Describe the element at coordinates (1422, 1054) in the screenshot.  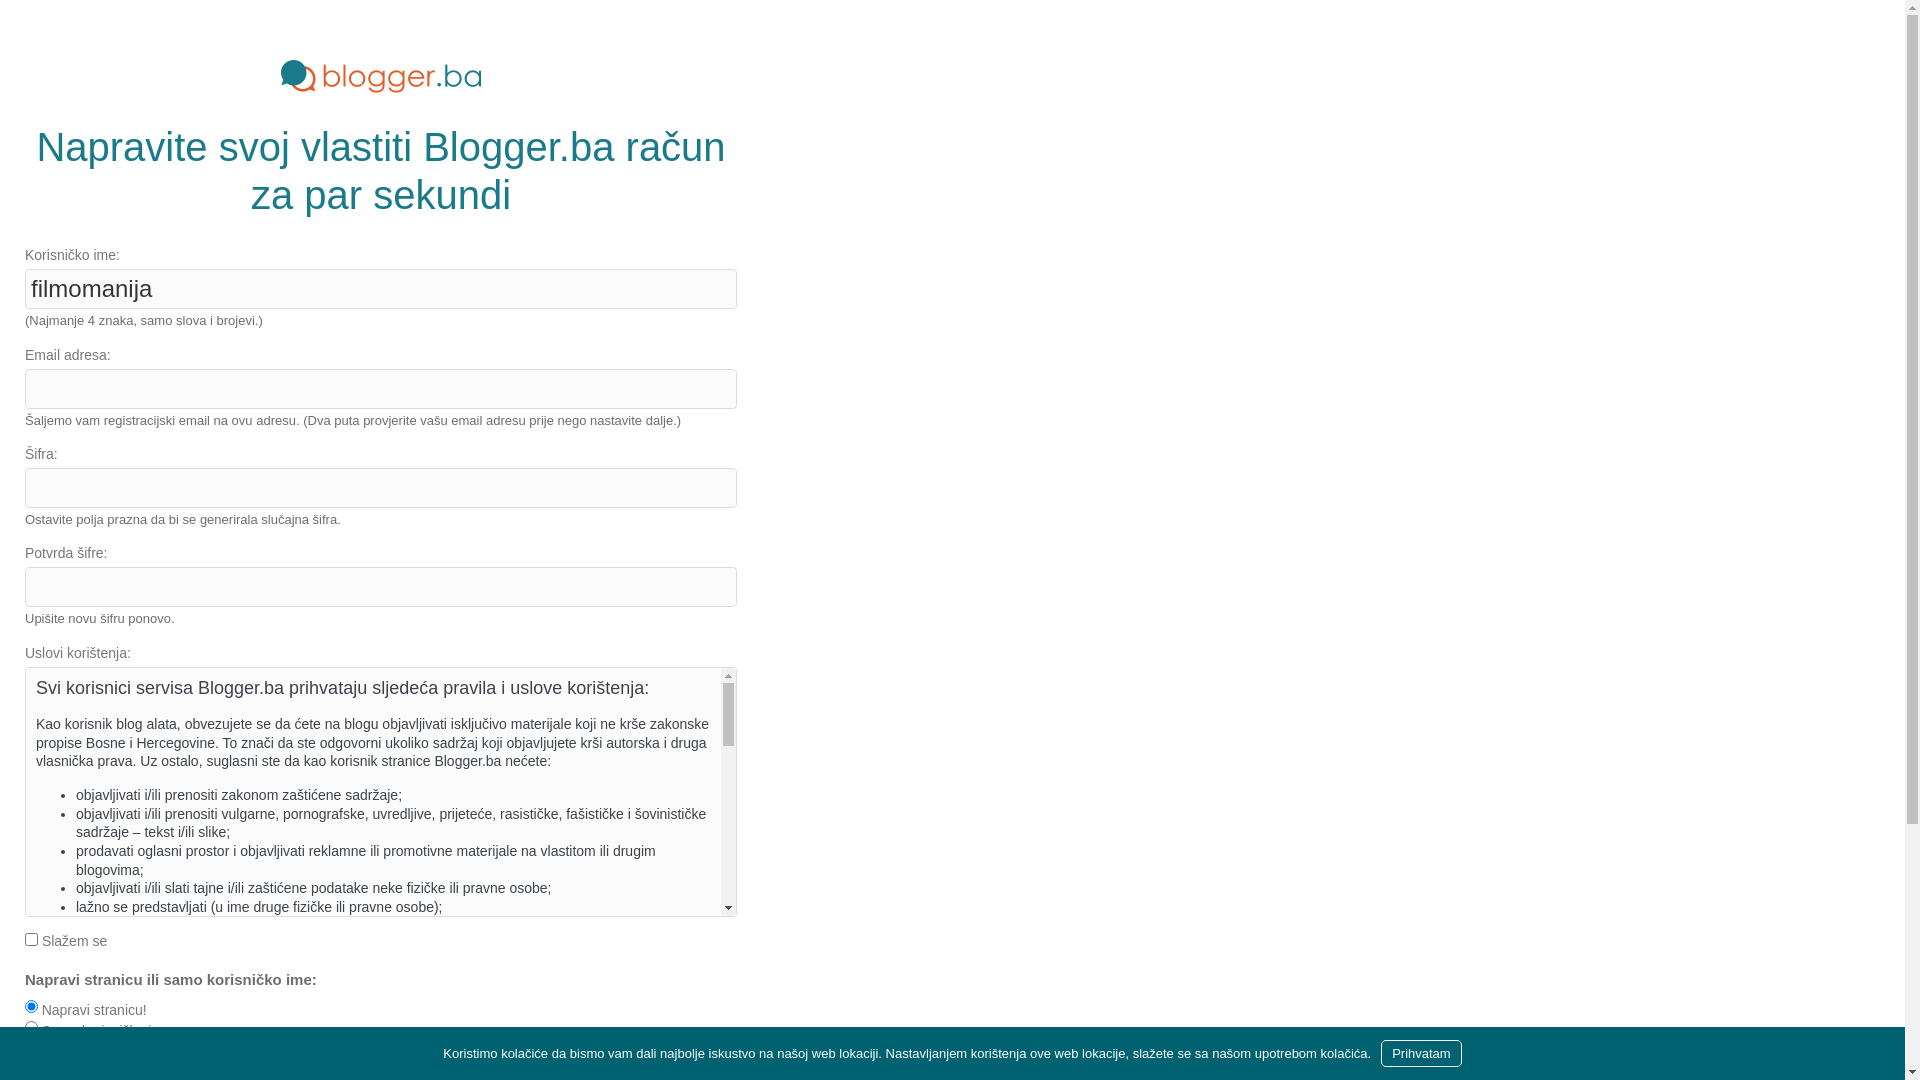
I see `Prihvatam` at that location.